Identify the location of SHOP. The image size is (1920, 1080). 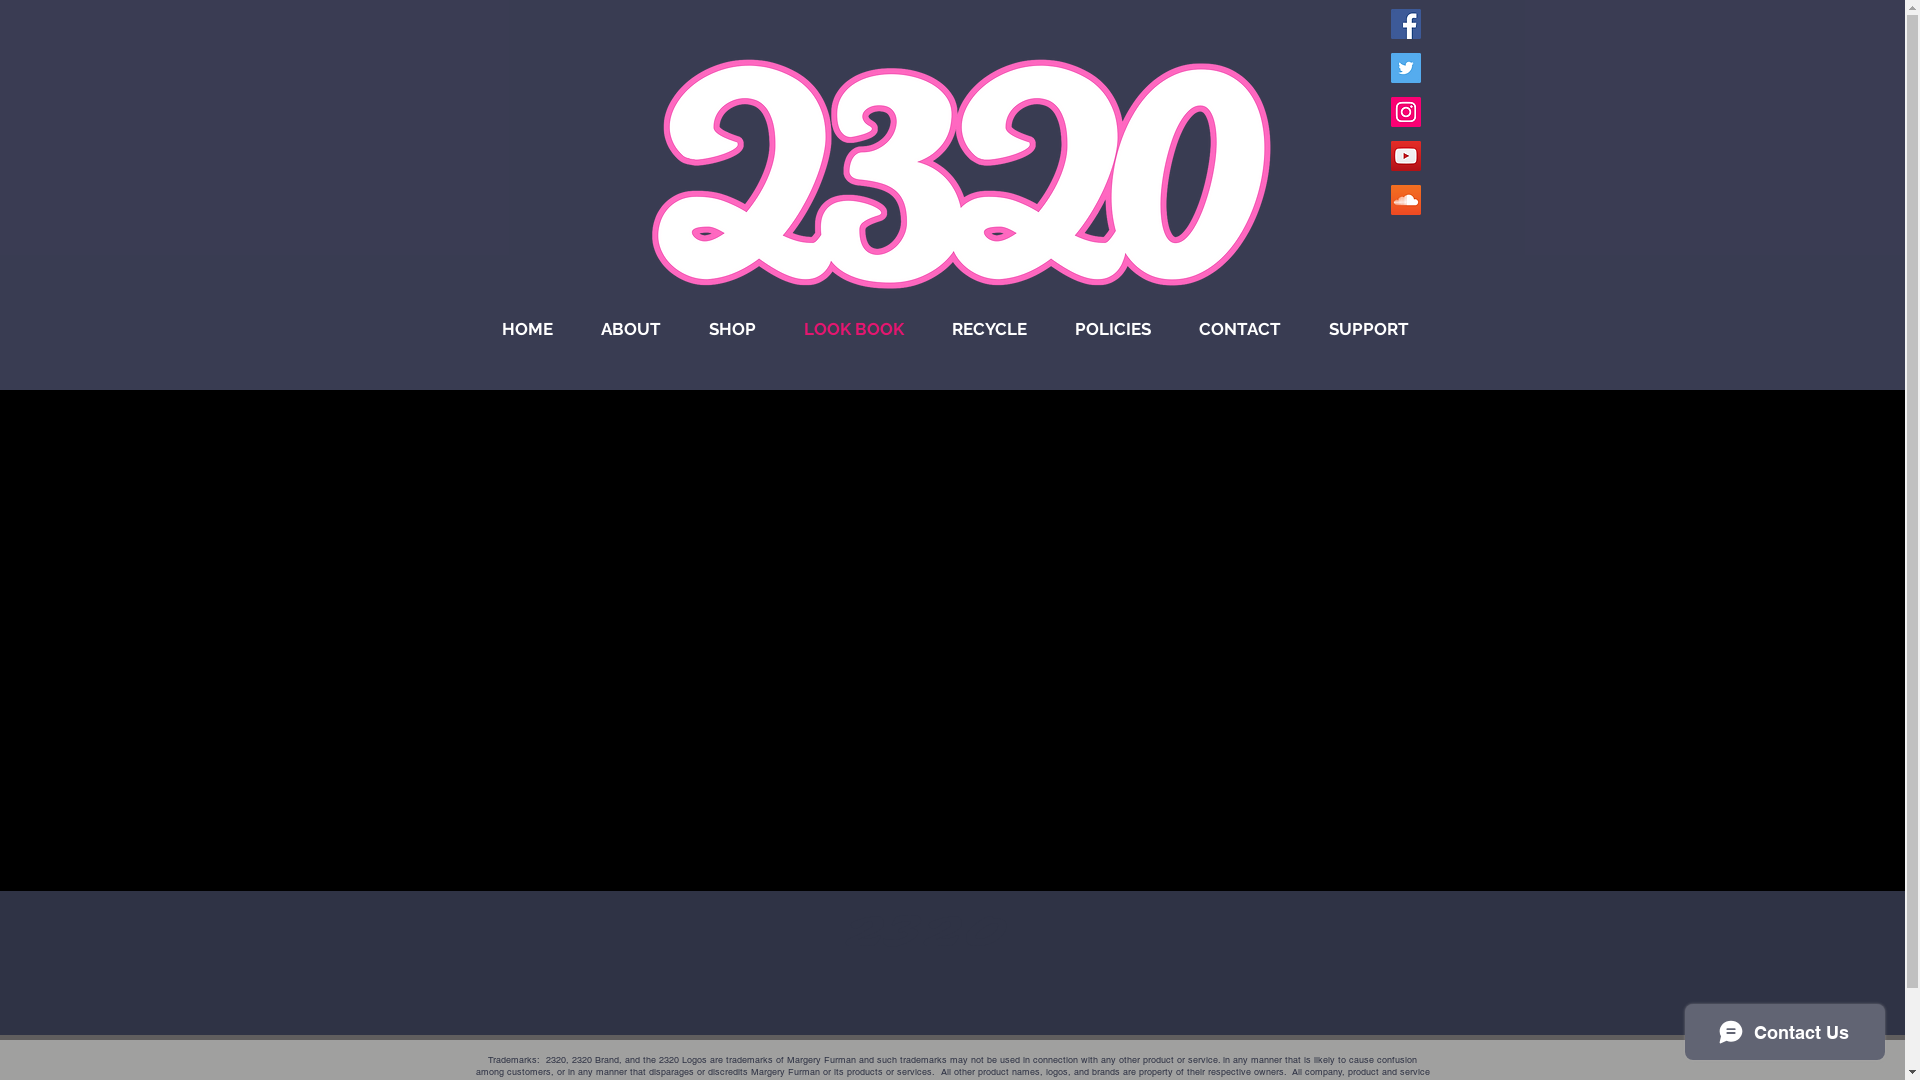
(732, 330).